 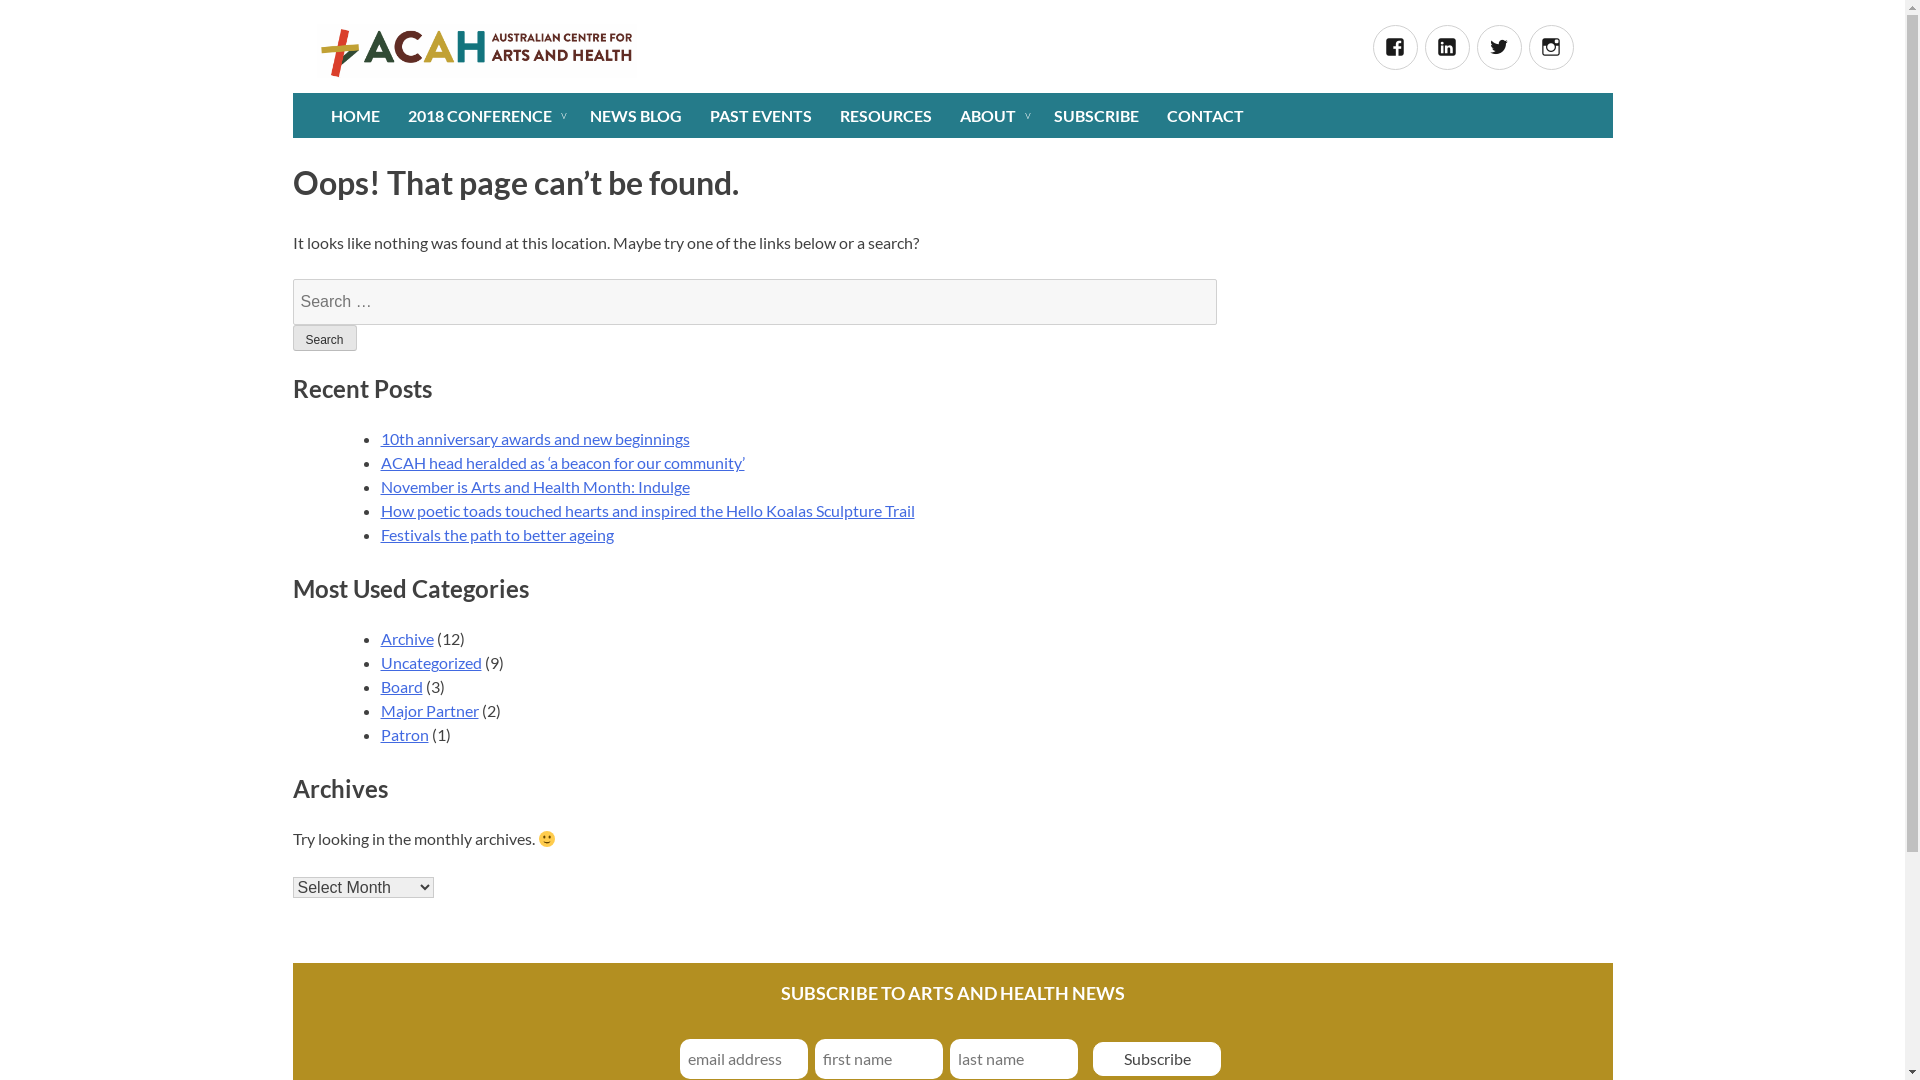 What do you see at coordinates (993, 116) in the screenshot?
I see `ABOUT` at bounding box center [993, 116].